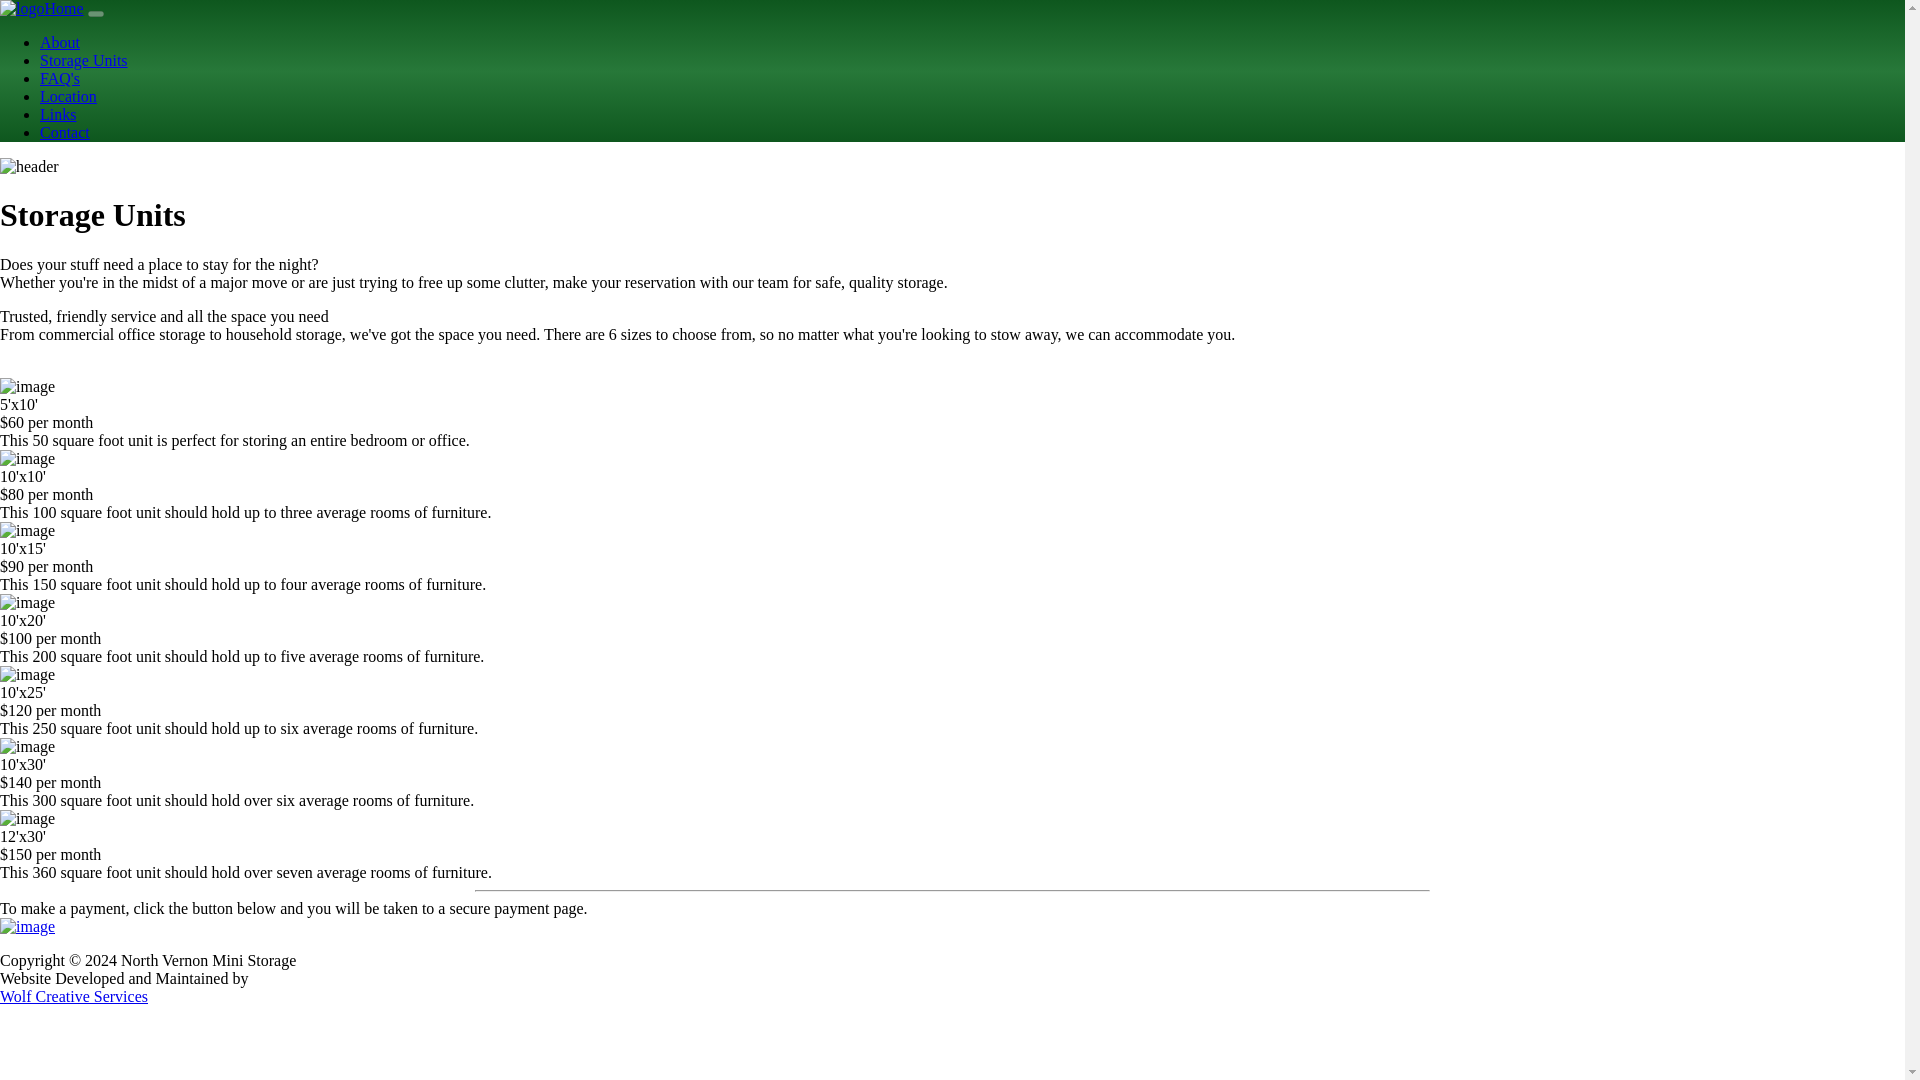 This screenshot has width=1920, height=1080. What do you see at coordinates (58, 114) in the screenshot?
I see `Links` at bounding box center [58, 114].